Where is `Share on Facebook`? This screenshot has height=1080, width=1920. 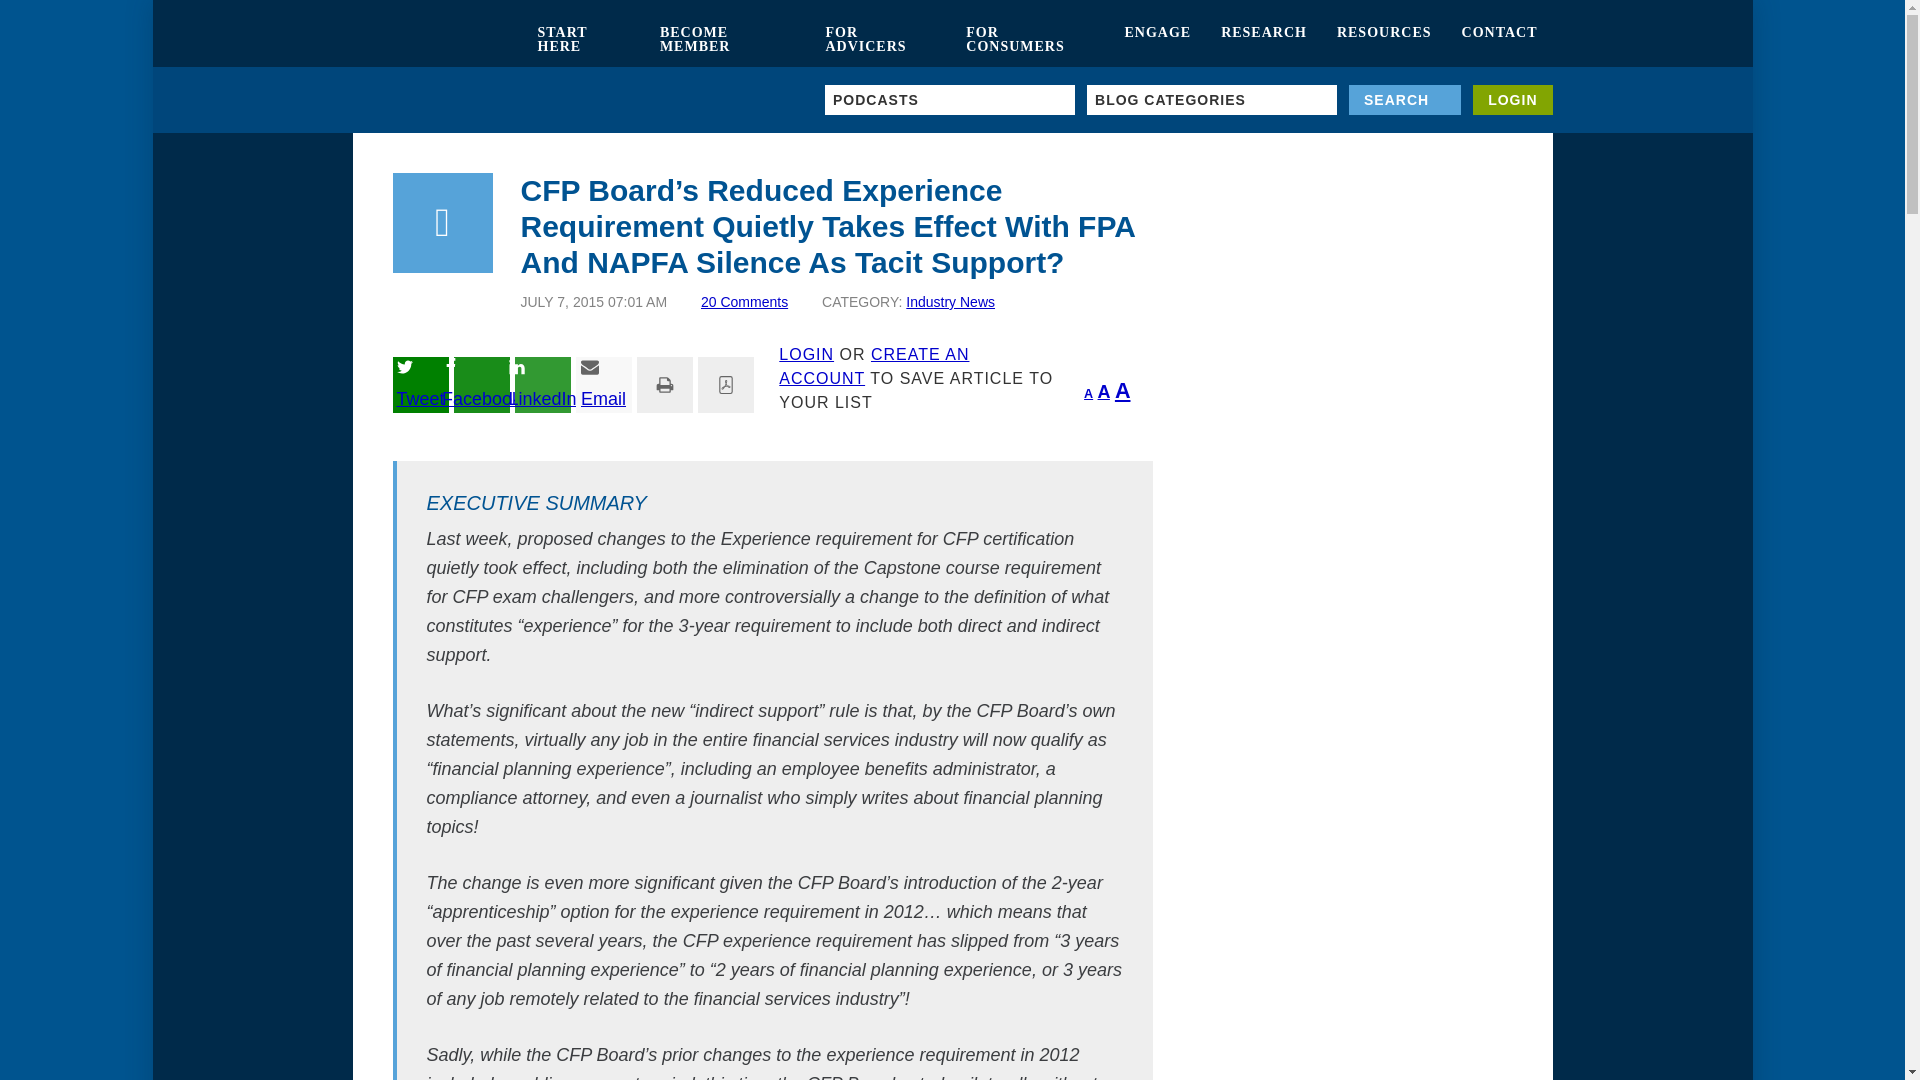 Share on Facebook is located at coordinates (482, 384).